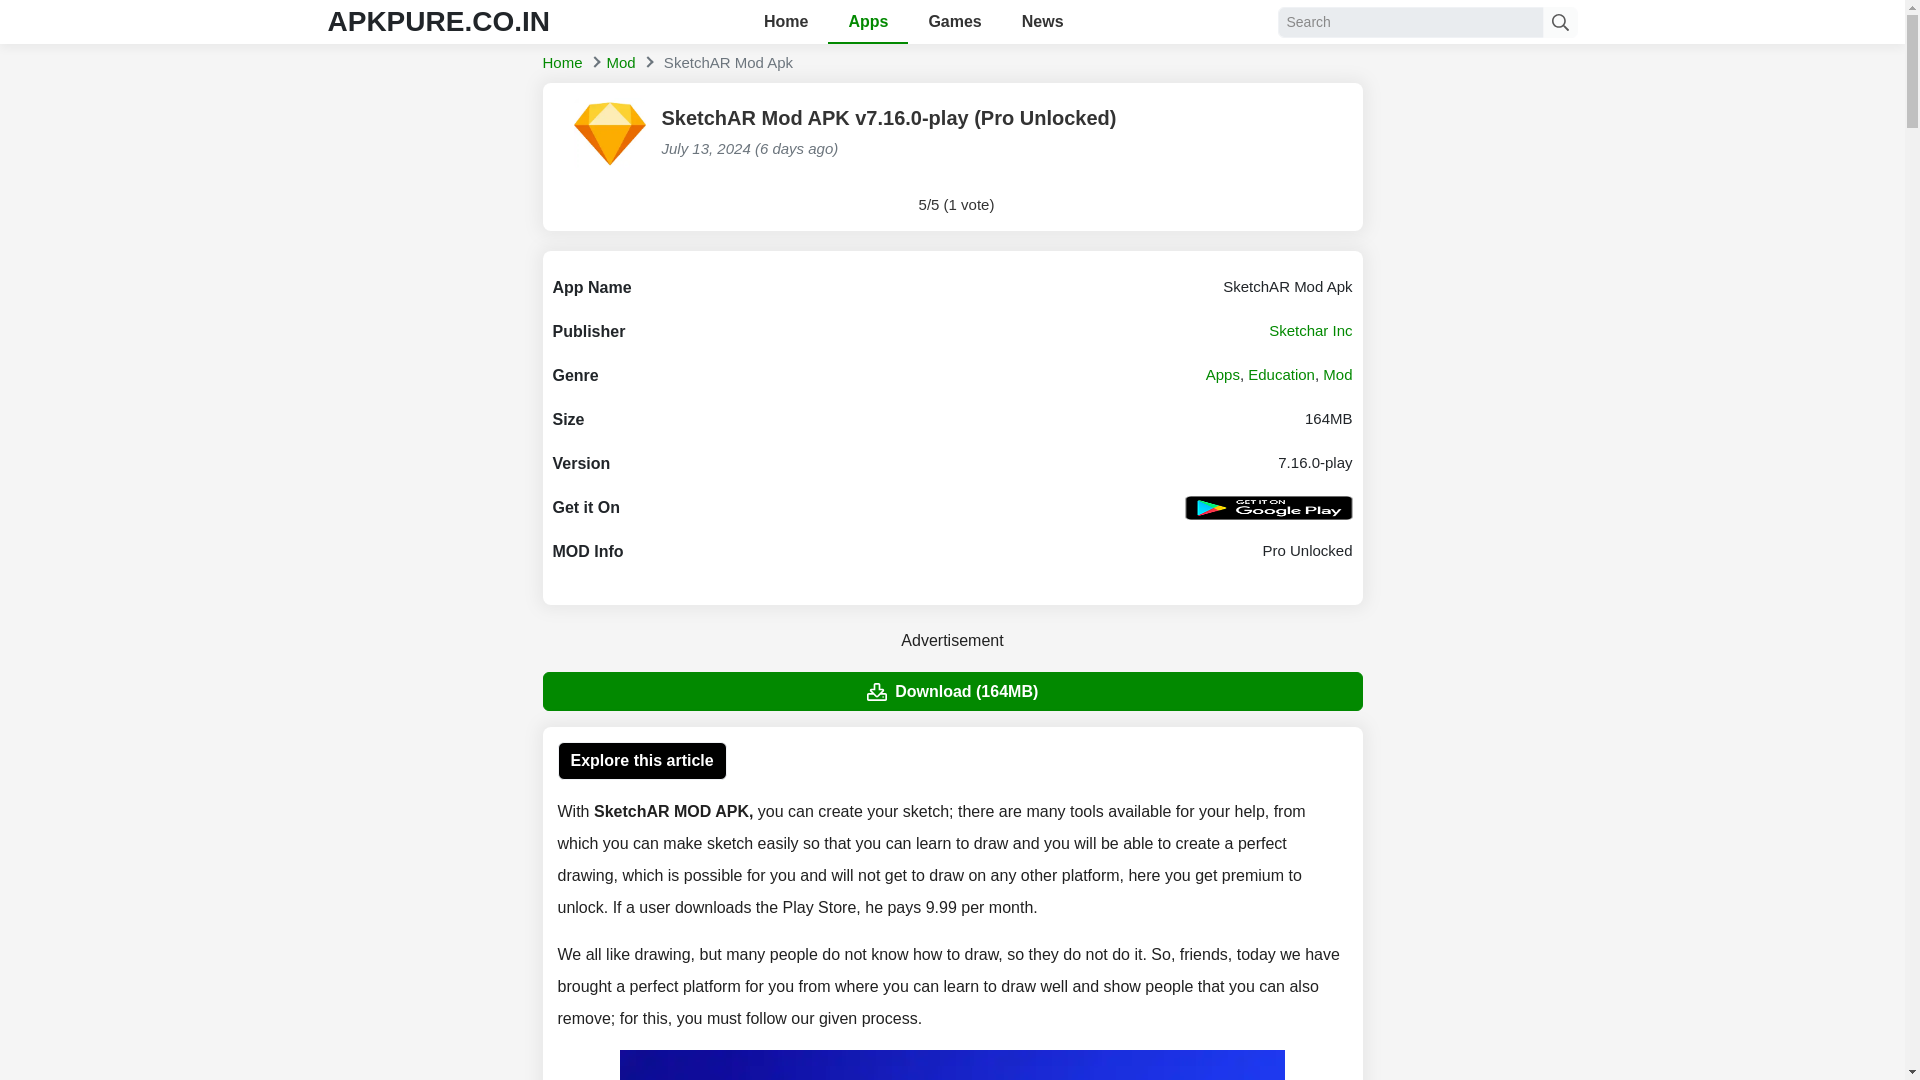 Image resolution: width=1920 pixels, height=1080 pixels. I want to click on Explore this article, so click(642, 760).